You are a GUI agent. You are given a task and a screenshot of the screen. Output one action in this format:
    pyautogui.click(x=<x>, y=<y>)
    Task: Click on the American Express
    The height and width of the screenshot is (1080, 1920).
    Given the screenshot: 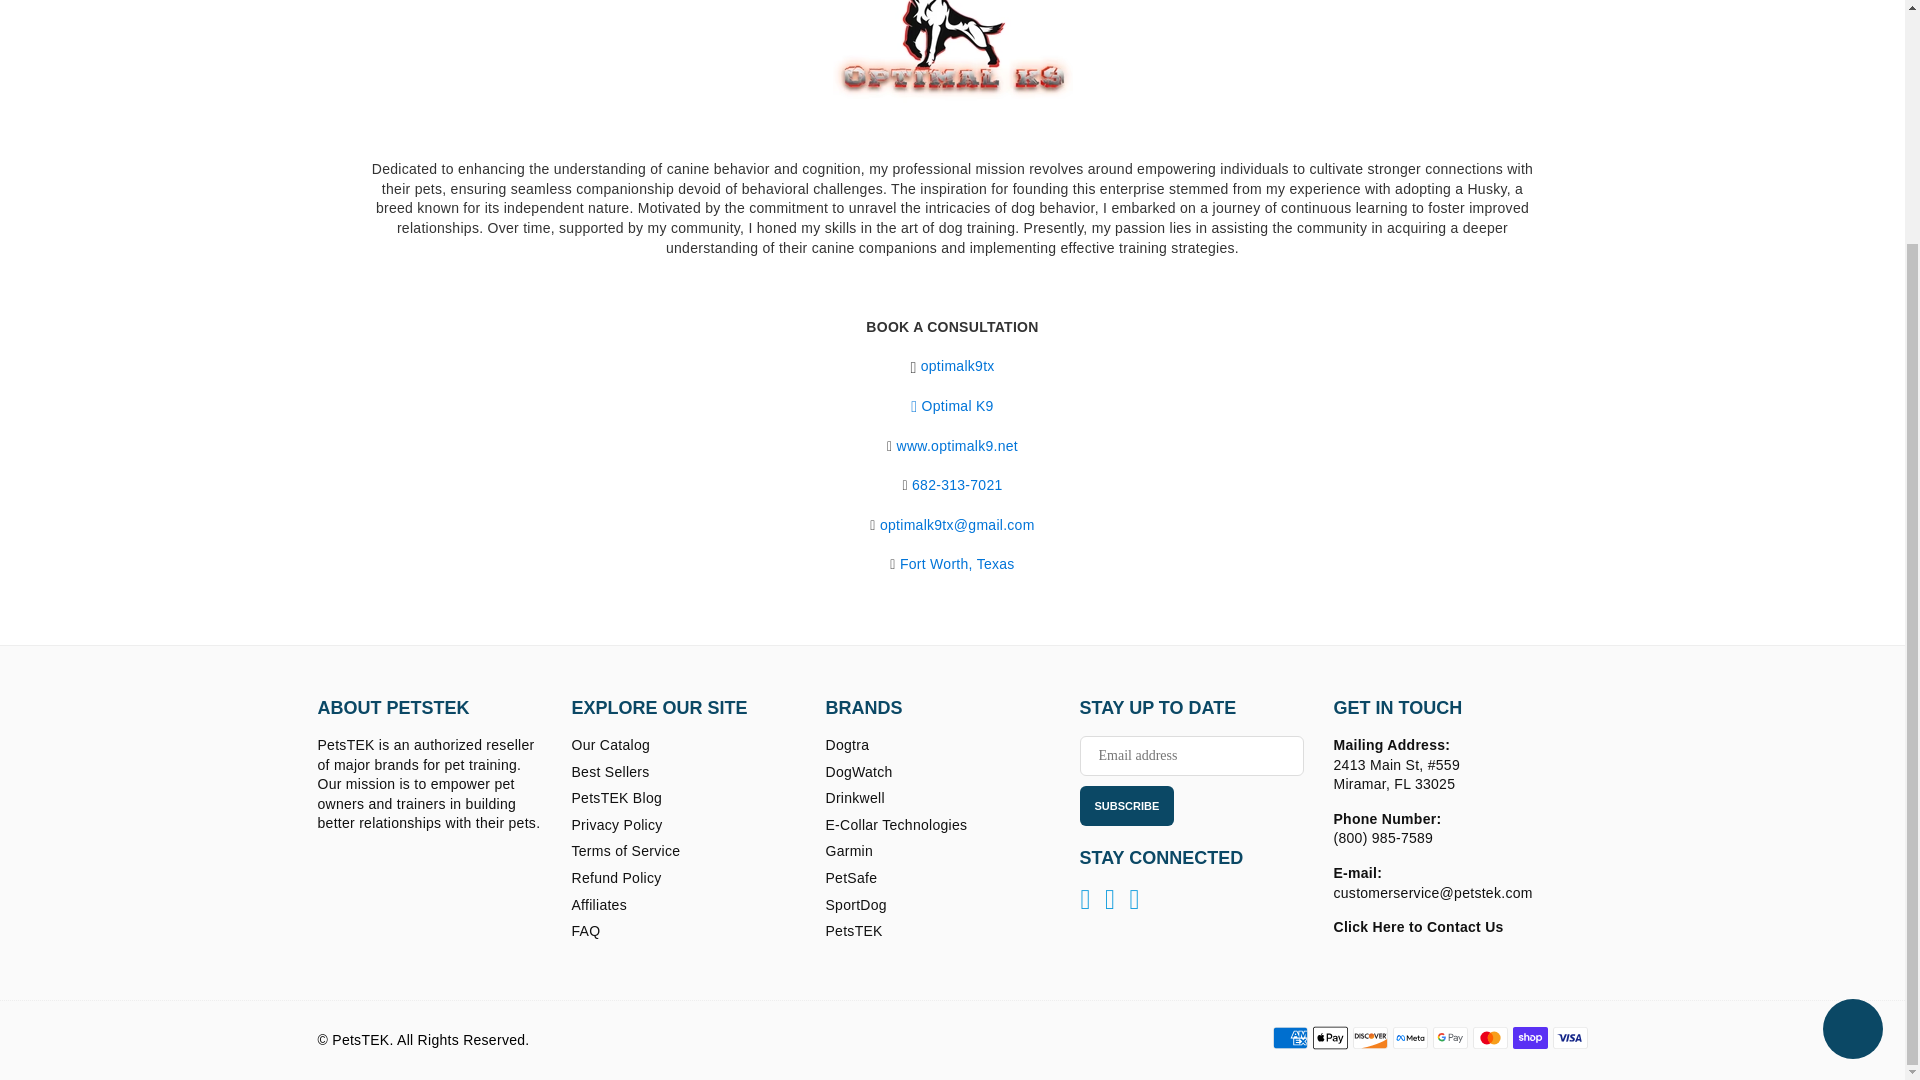 What is the action you would take?
    pyautogui.click(x=1289, y=1038)
    